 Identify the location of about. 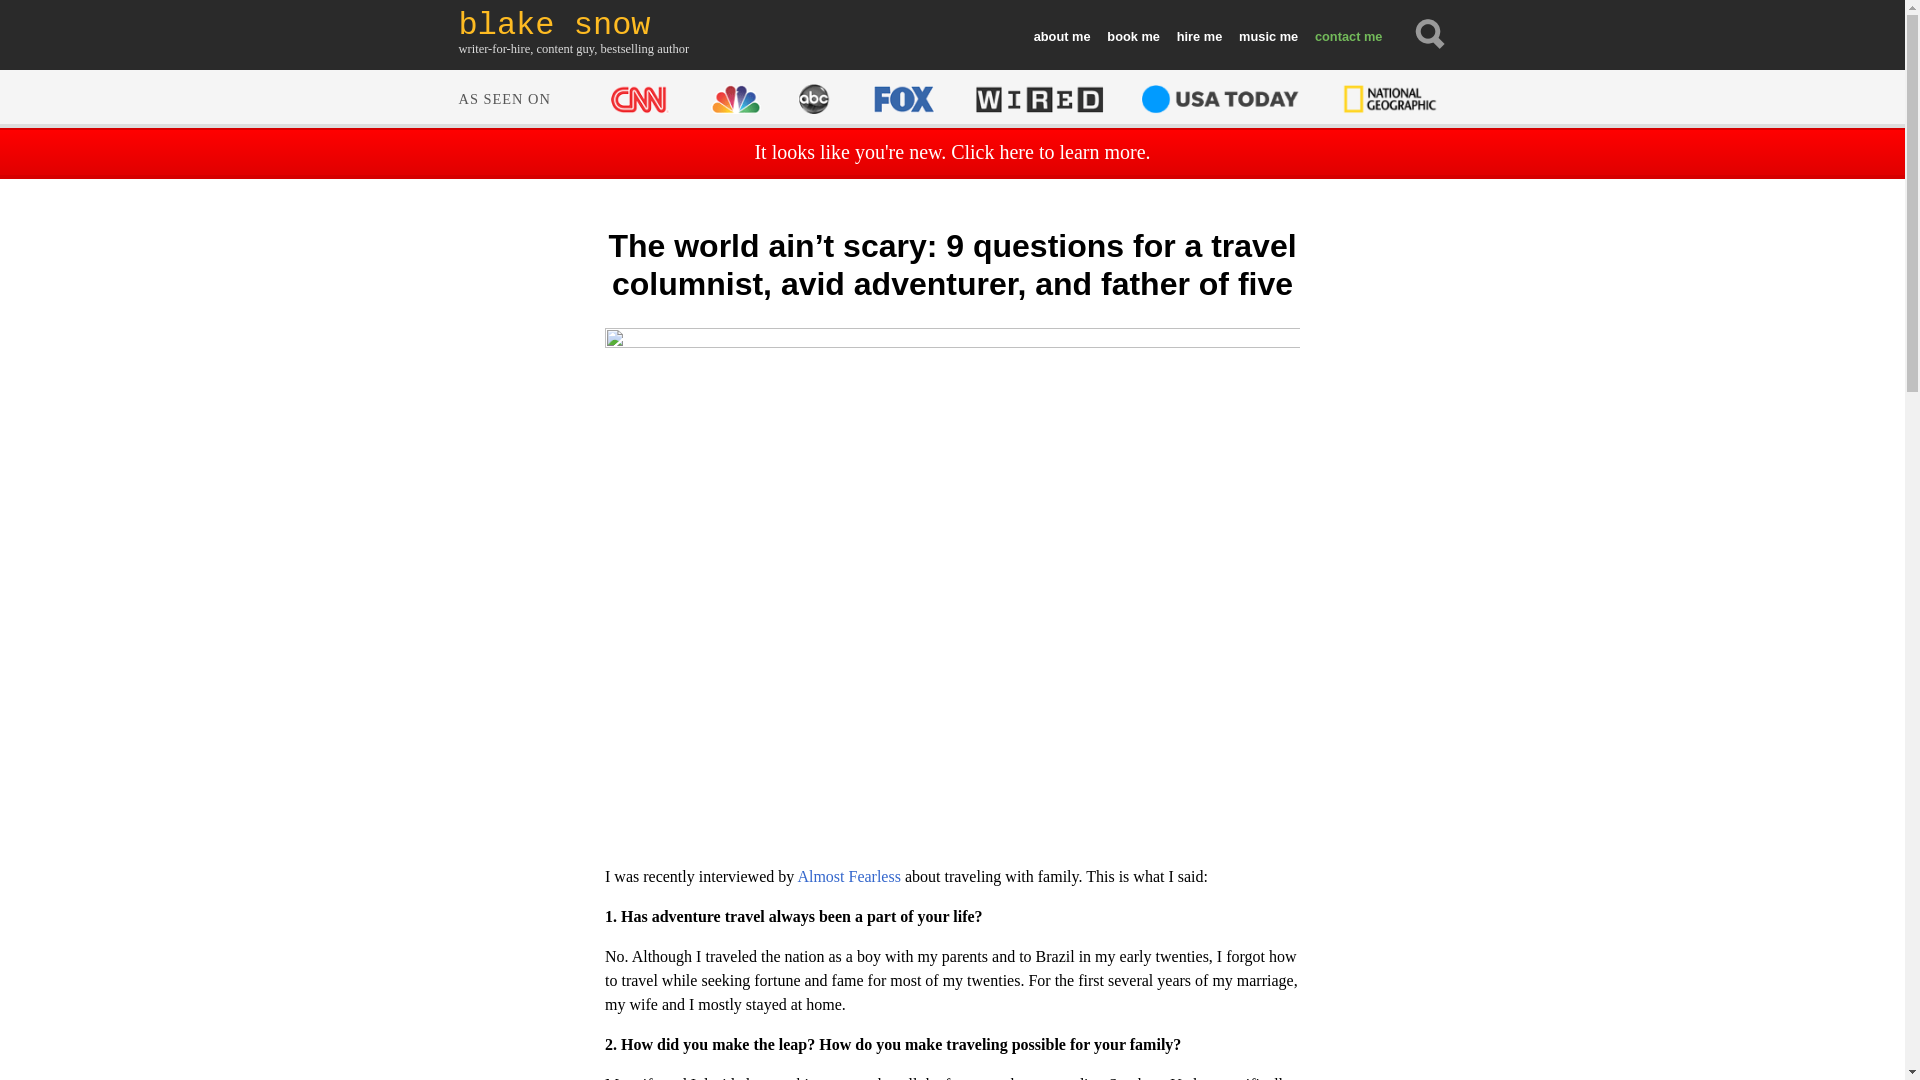
(1062, 37).